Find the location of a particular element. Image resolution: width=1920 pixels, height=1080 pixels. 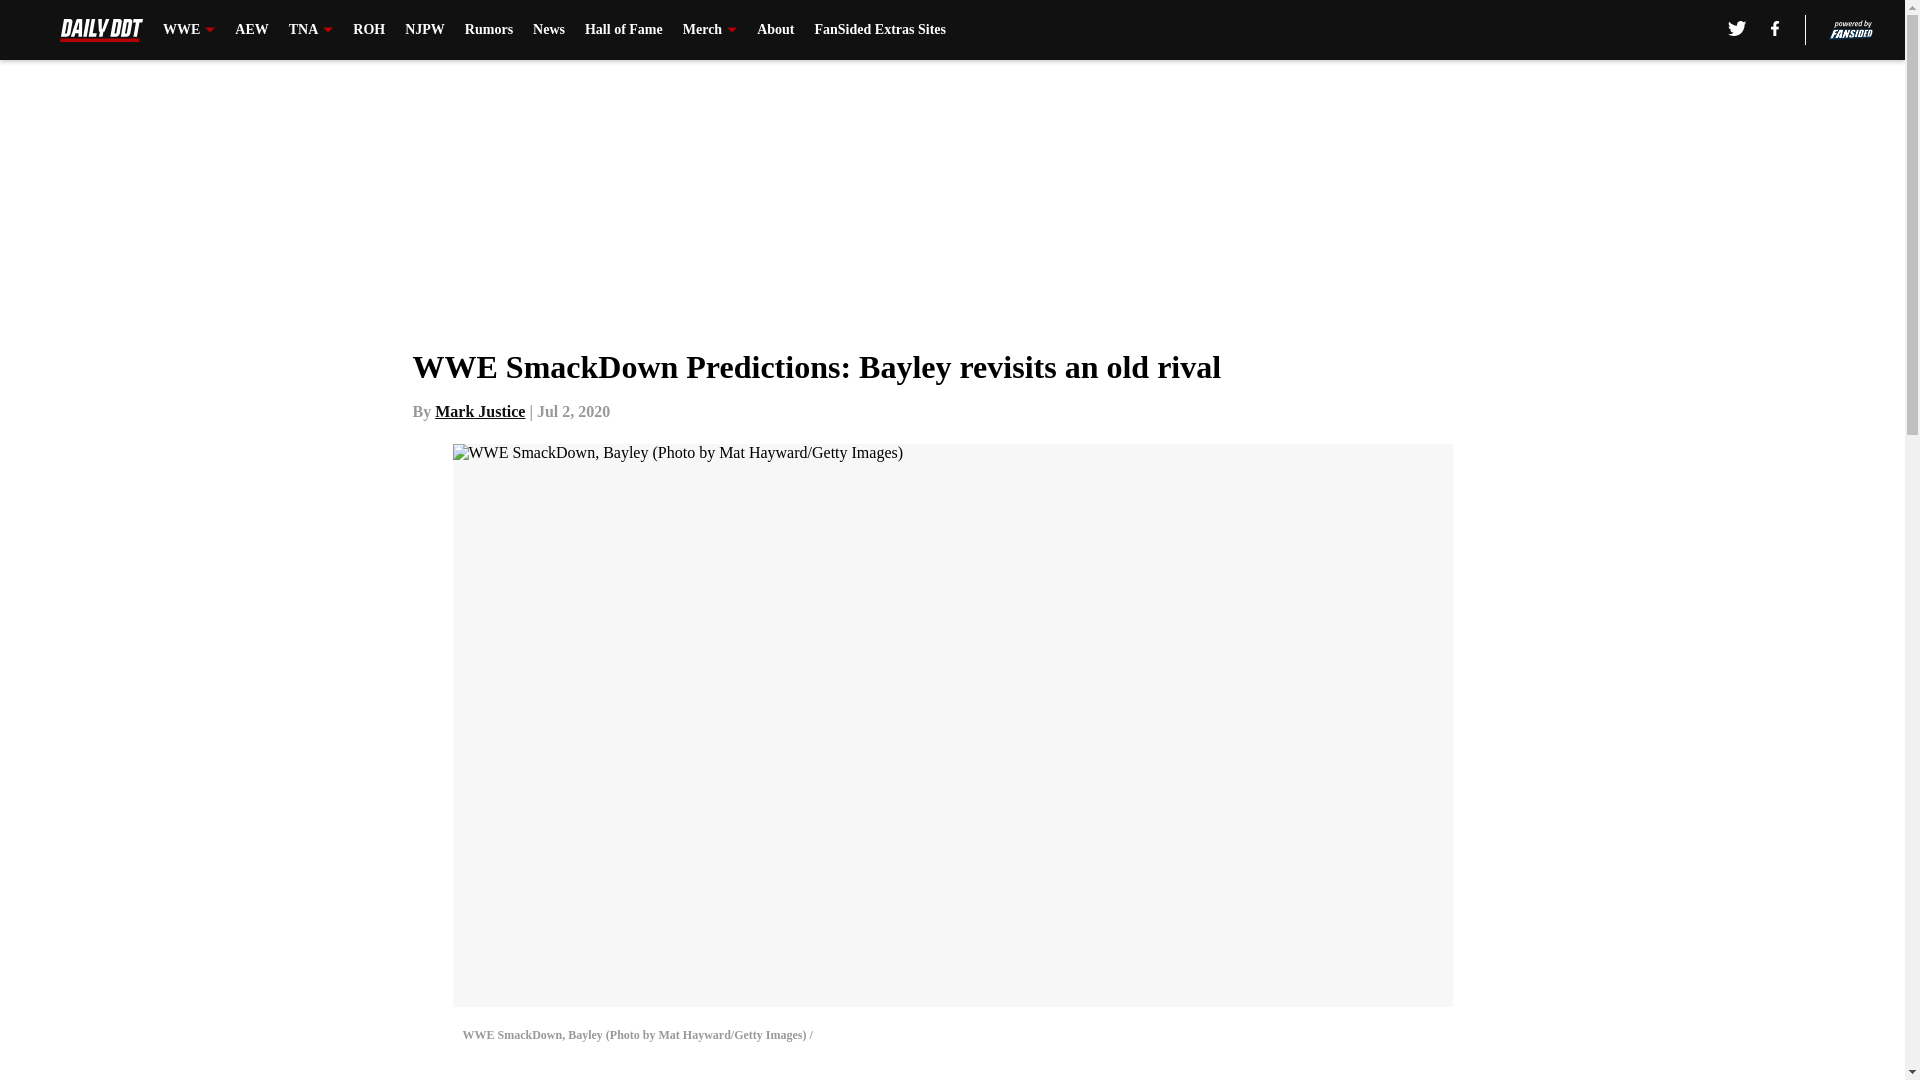

FanSided Extras Sites is located at coordinates (879, 30).